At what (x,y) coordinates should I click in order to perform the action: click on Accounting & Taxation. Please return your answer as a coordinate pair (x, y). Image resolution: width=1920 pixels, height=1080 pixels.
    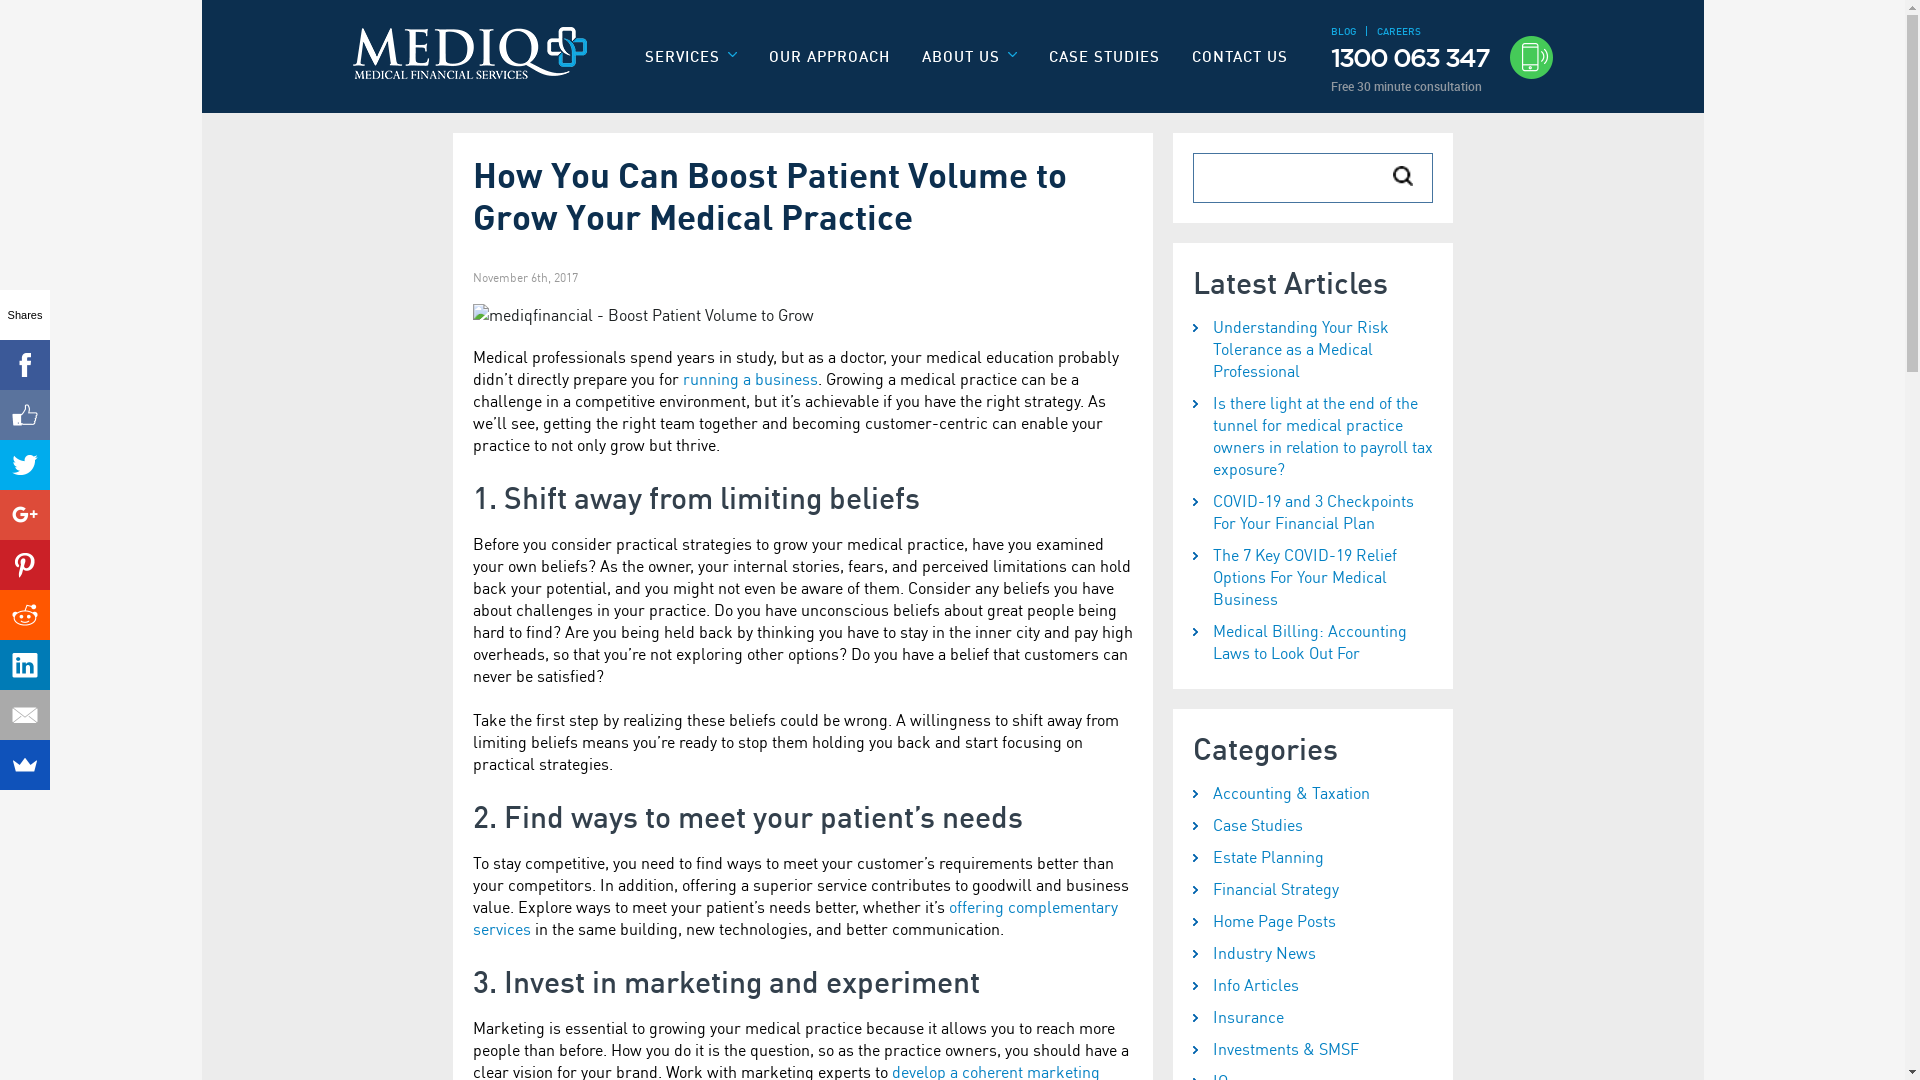
    Looking at the image, I should click on (1312, 793).